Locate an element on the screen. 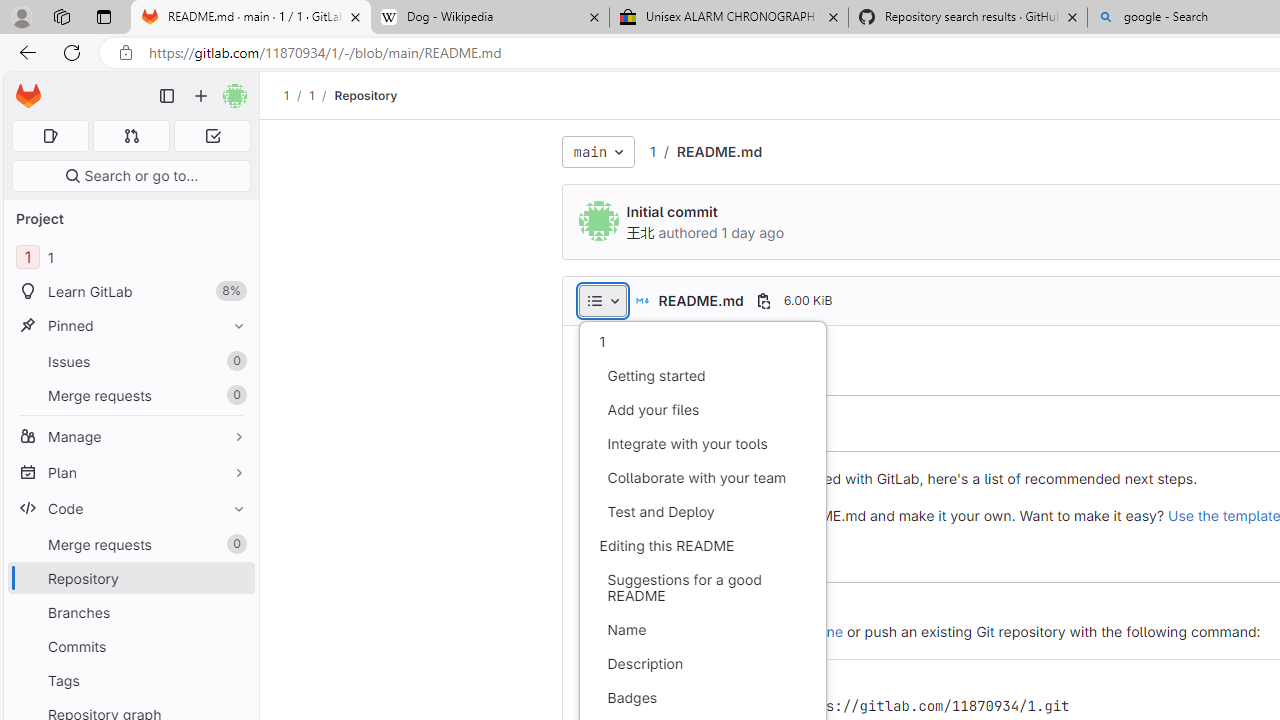  Issues 0 is located at coordinates (130, 361).